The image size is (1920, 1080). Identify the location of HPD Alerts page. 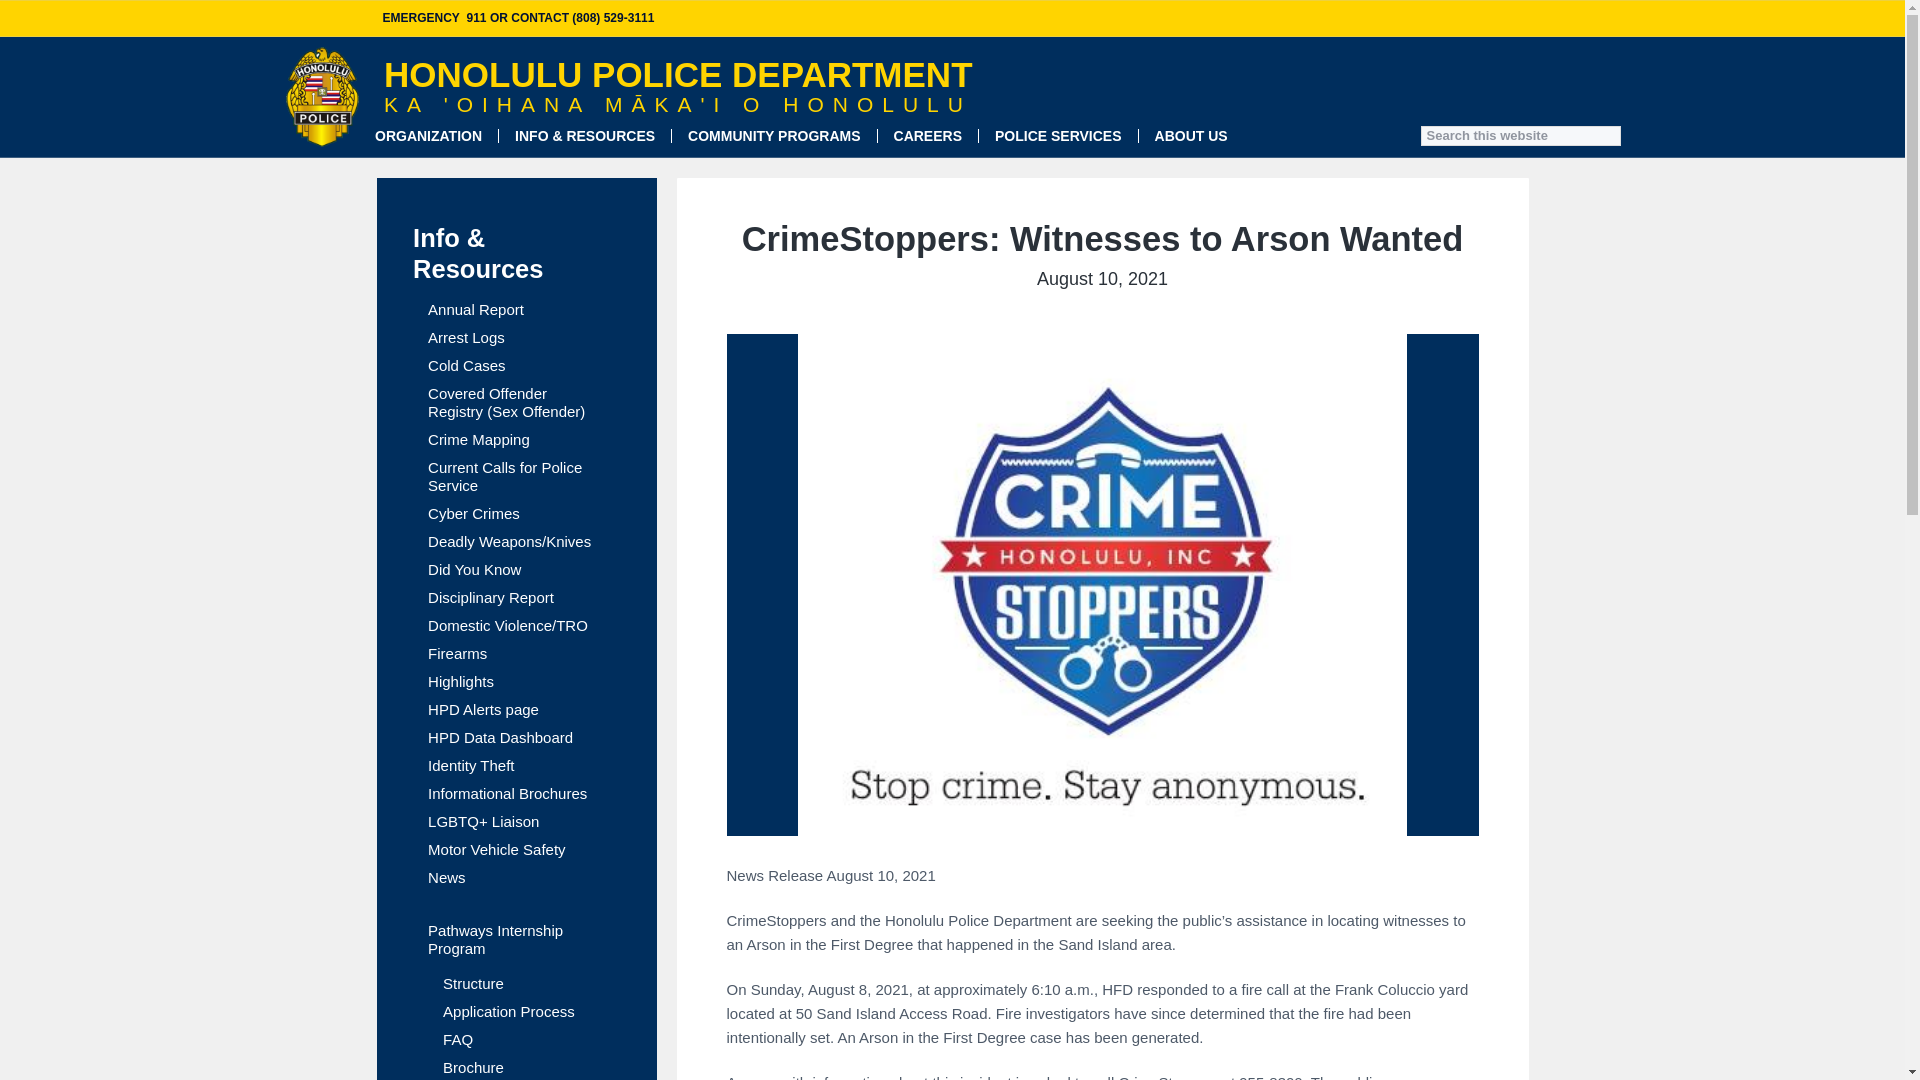
(484, 710).